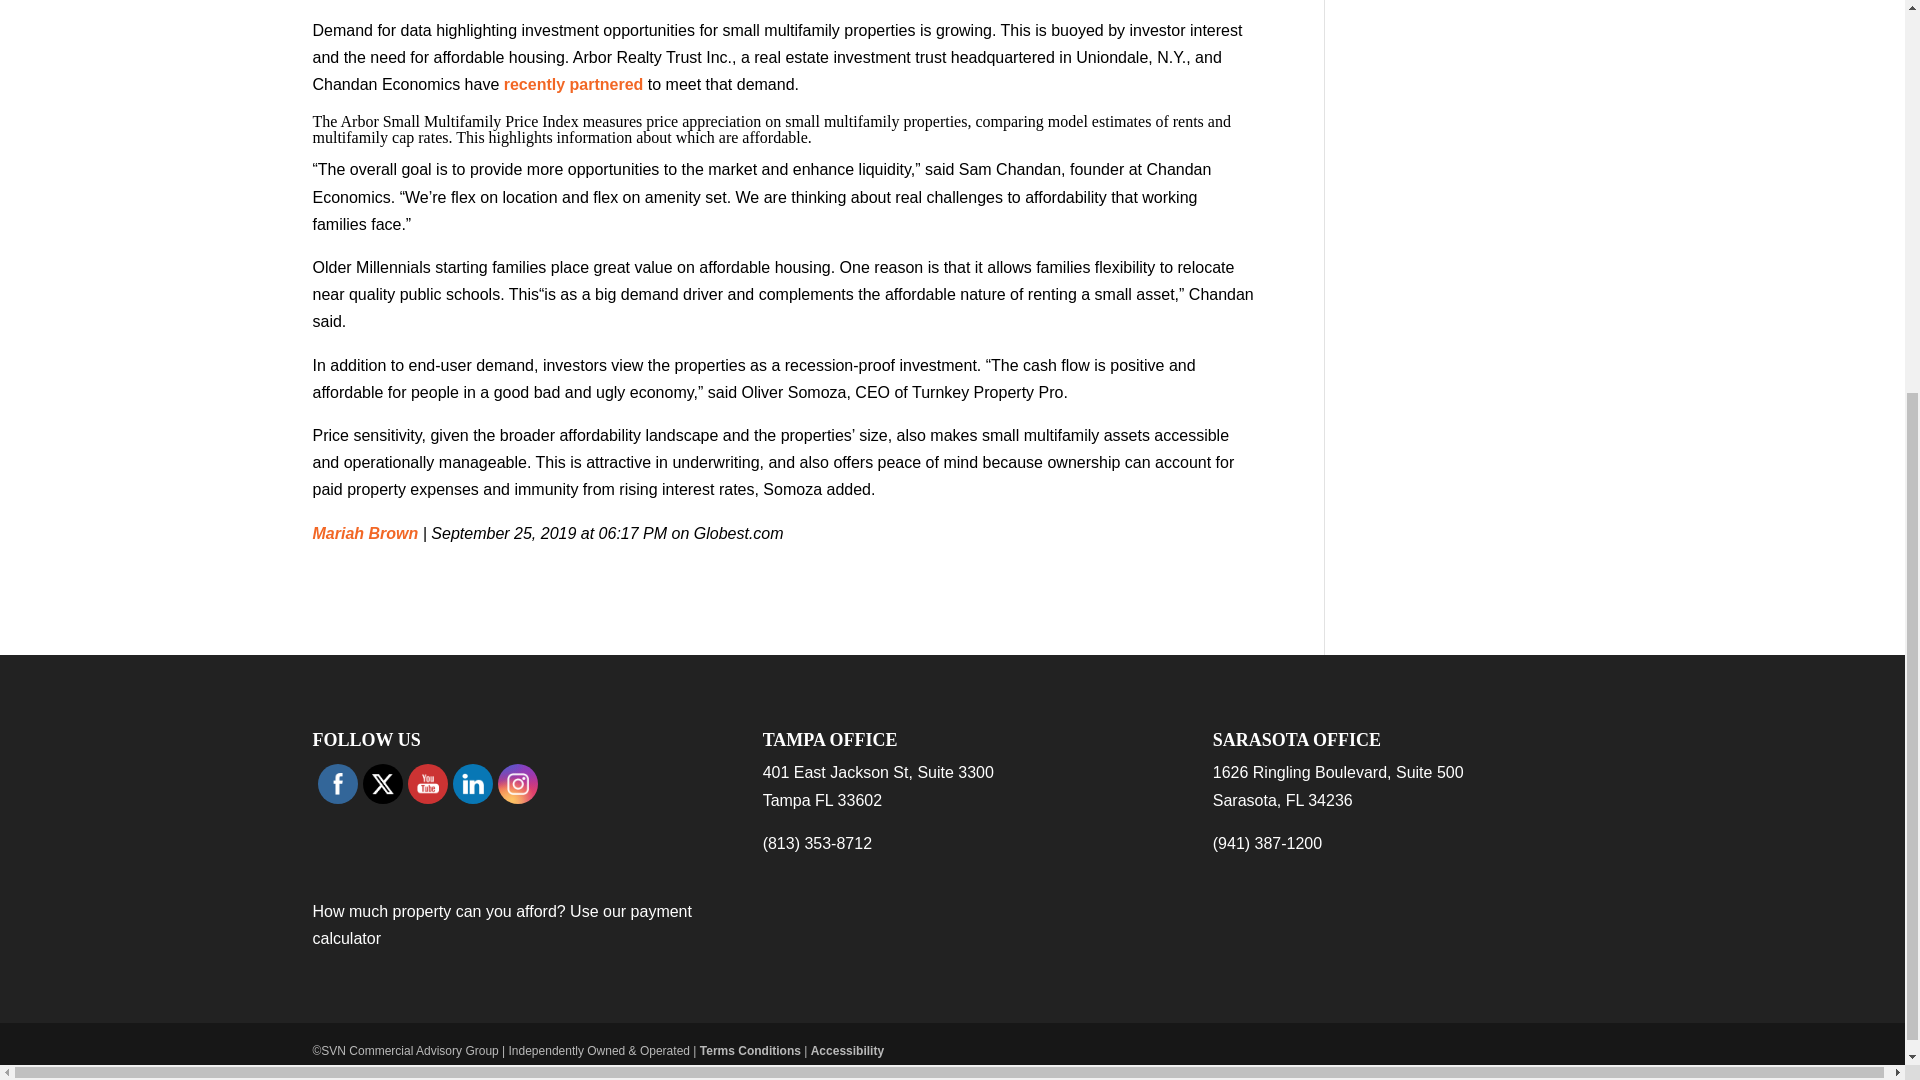 The image size is (1920, 1080). I want to click on Facebook, so click(336, 784).